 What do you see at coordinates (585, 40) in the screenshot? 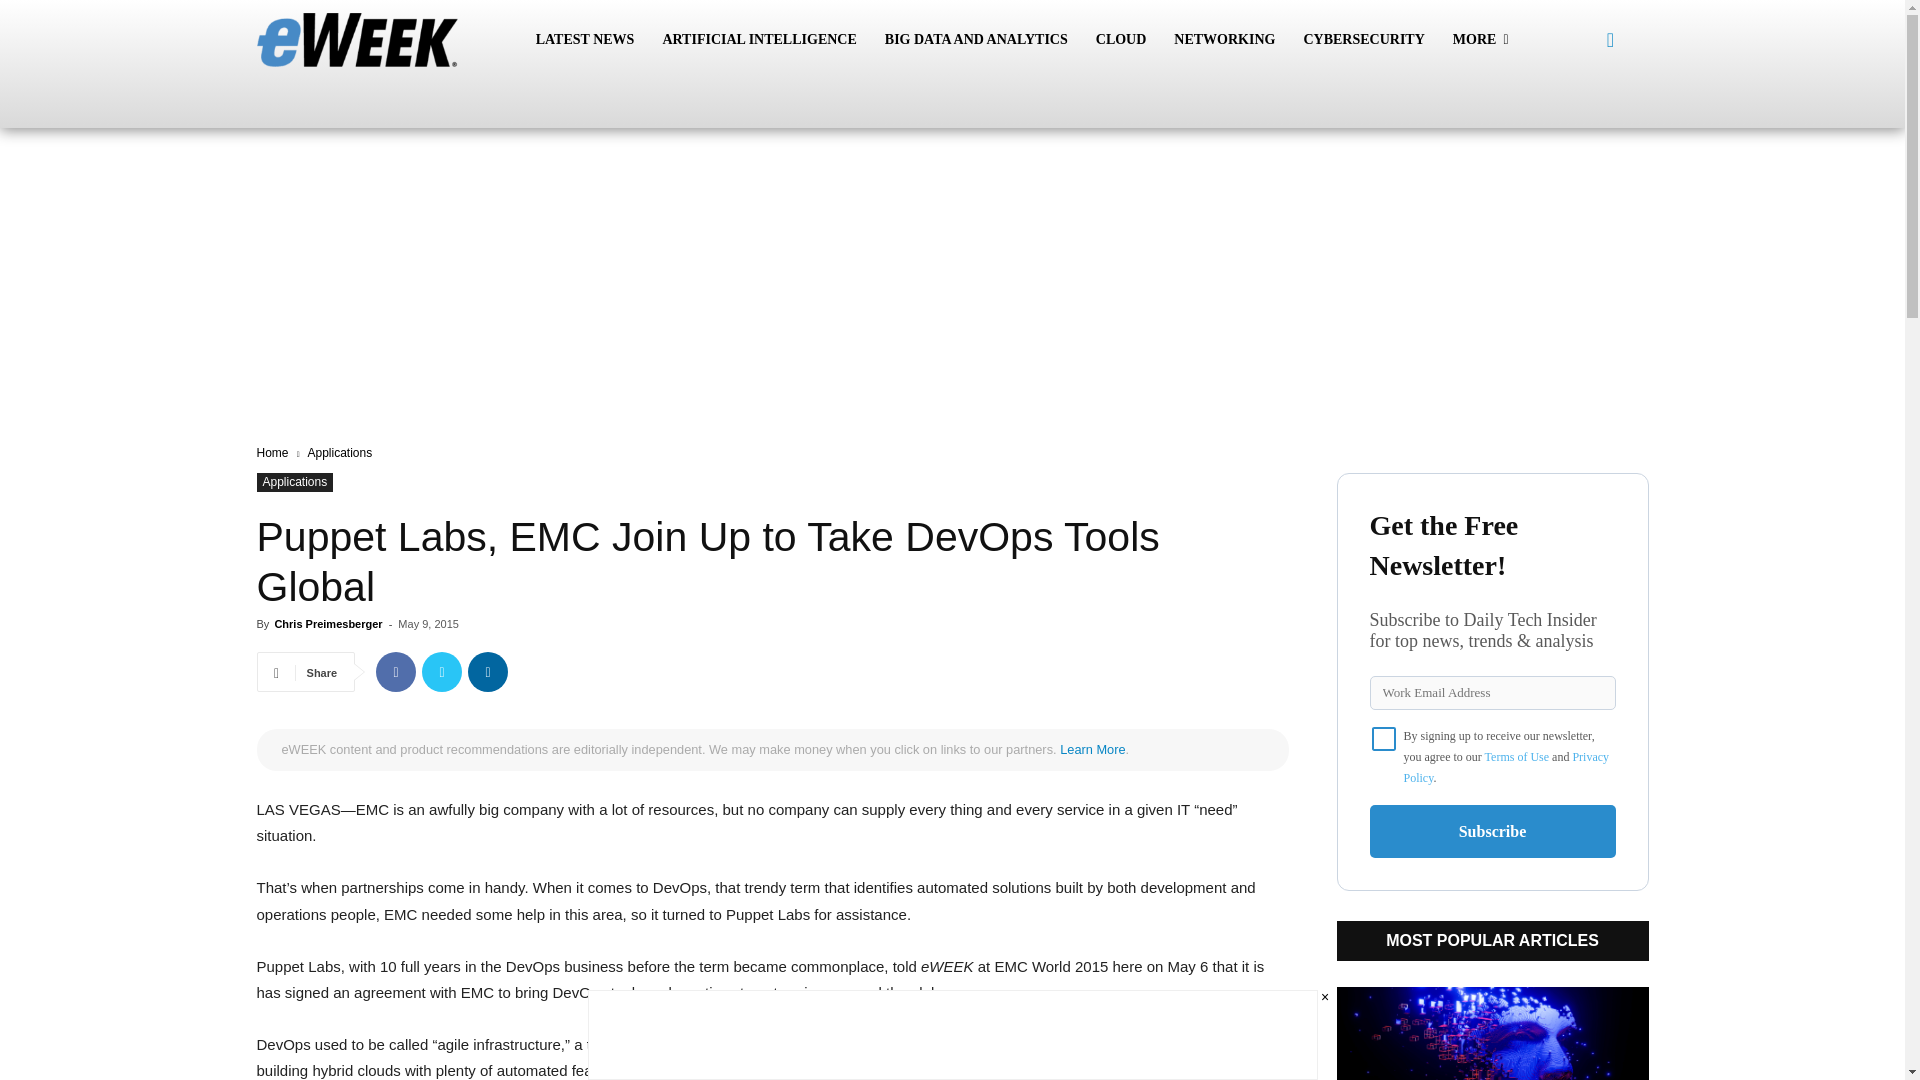
I see `LATEST NEWS` at bounding box center [585, 40].